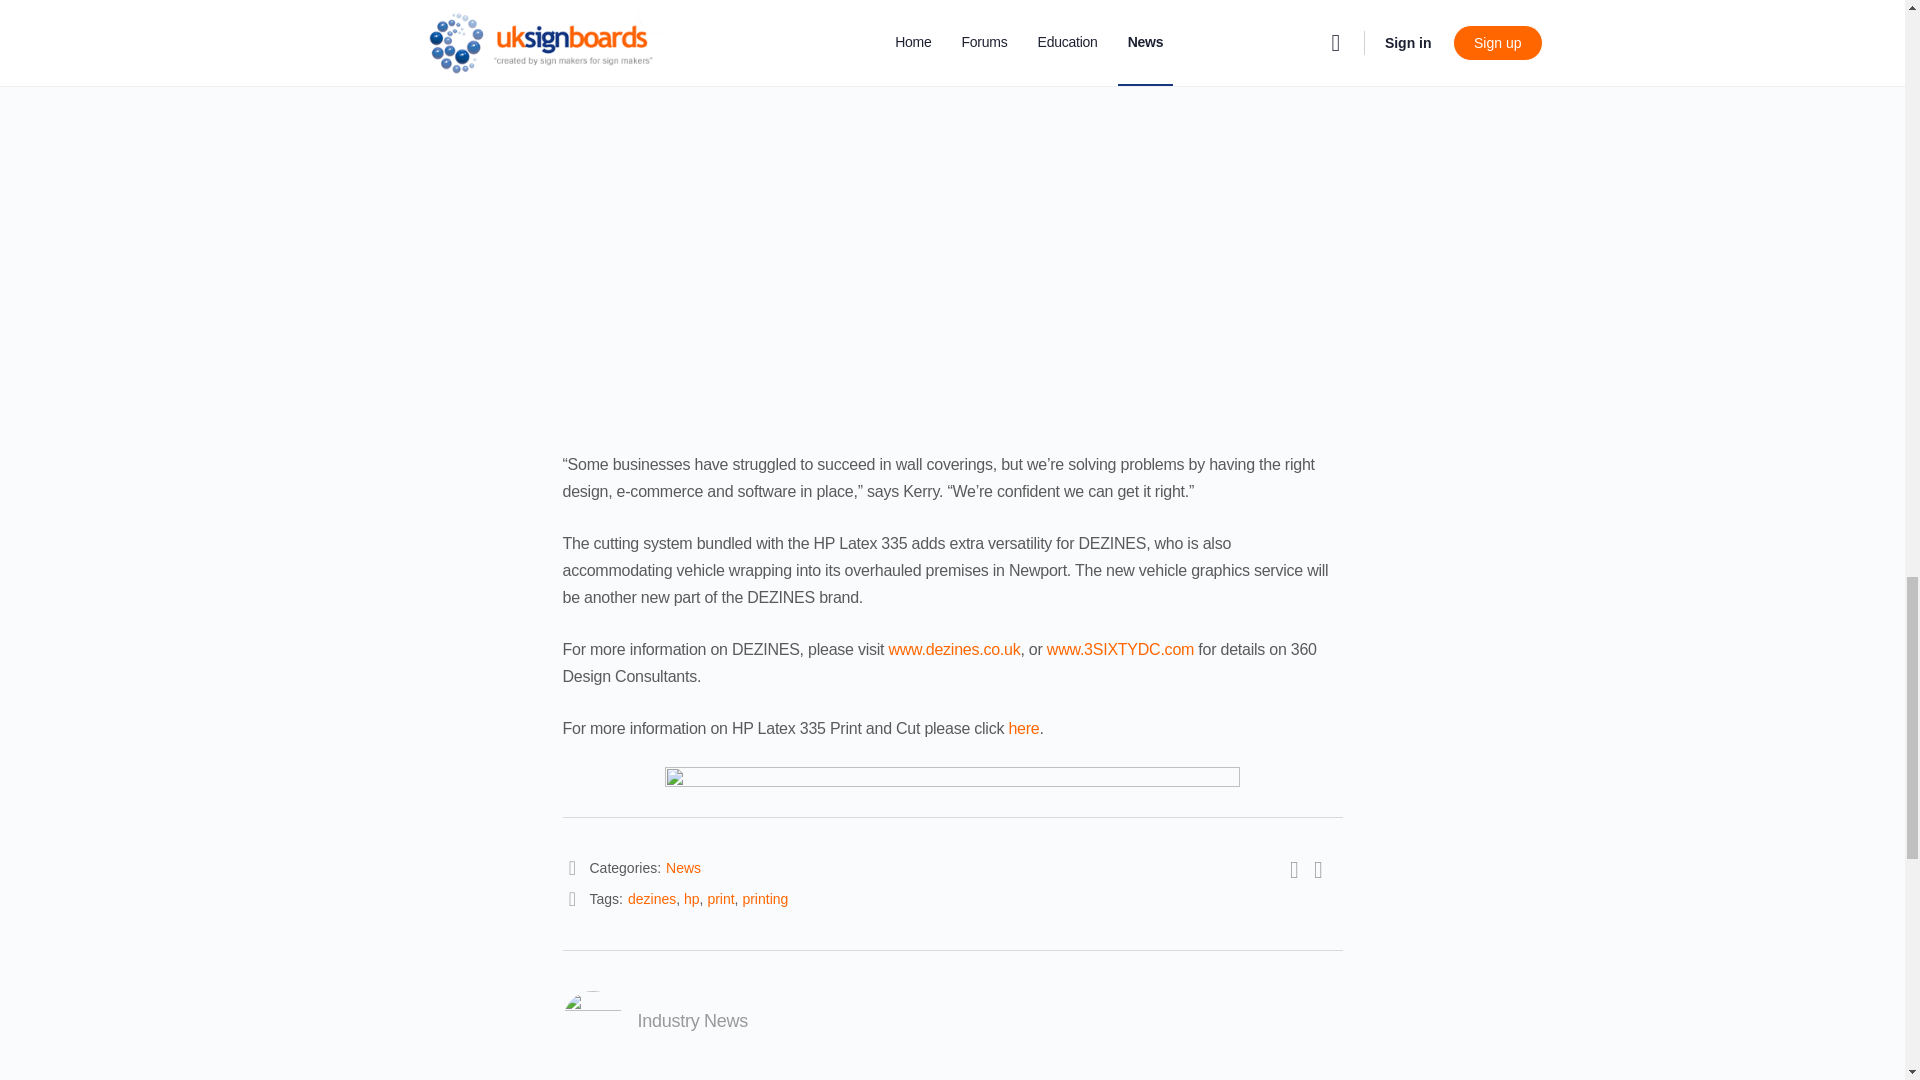  I want to click on Industry News, so click(692, 1020).